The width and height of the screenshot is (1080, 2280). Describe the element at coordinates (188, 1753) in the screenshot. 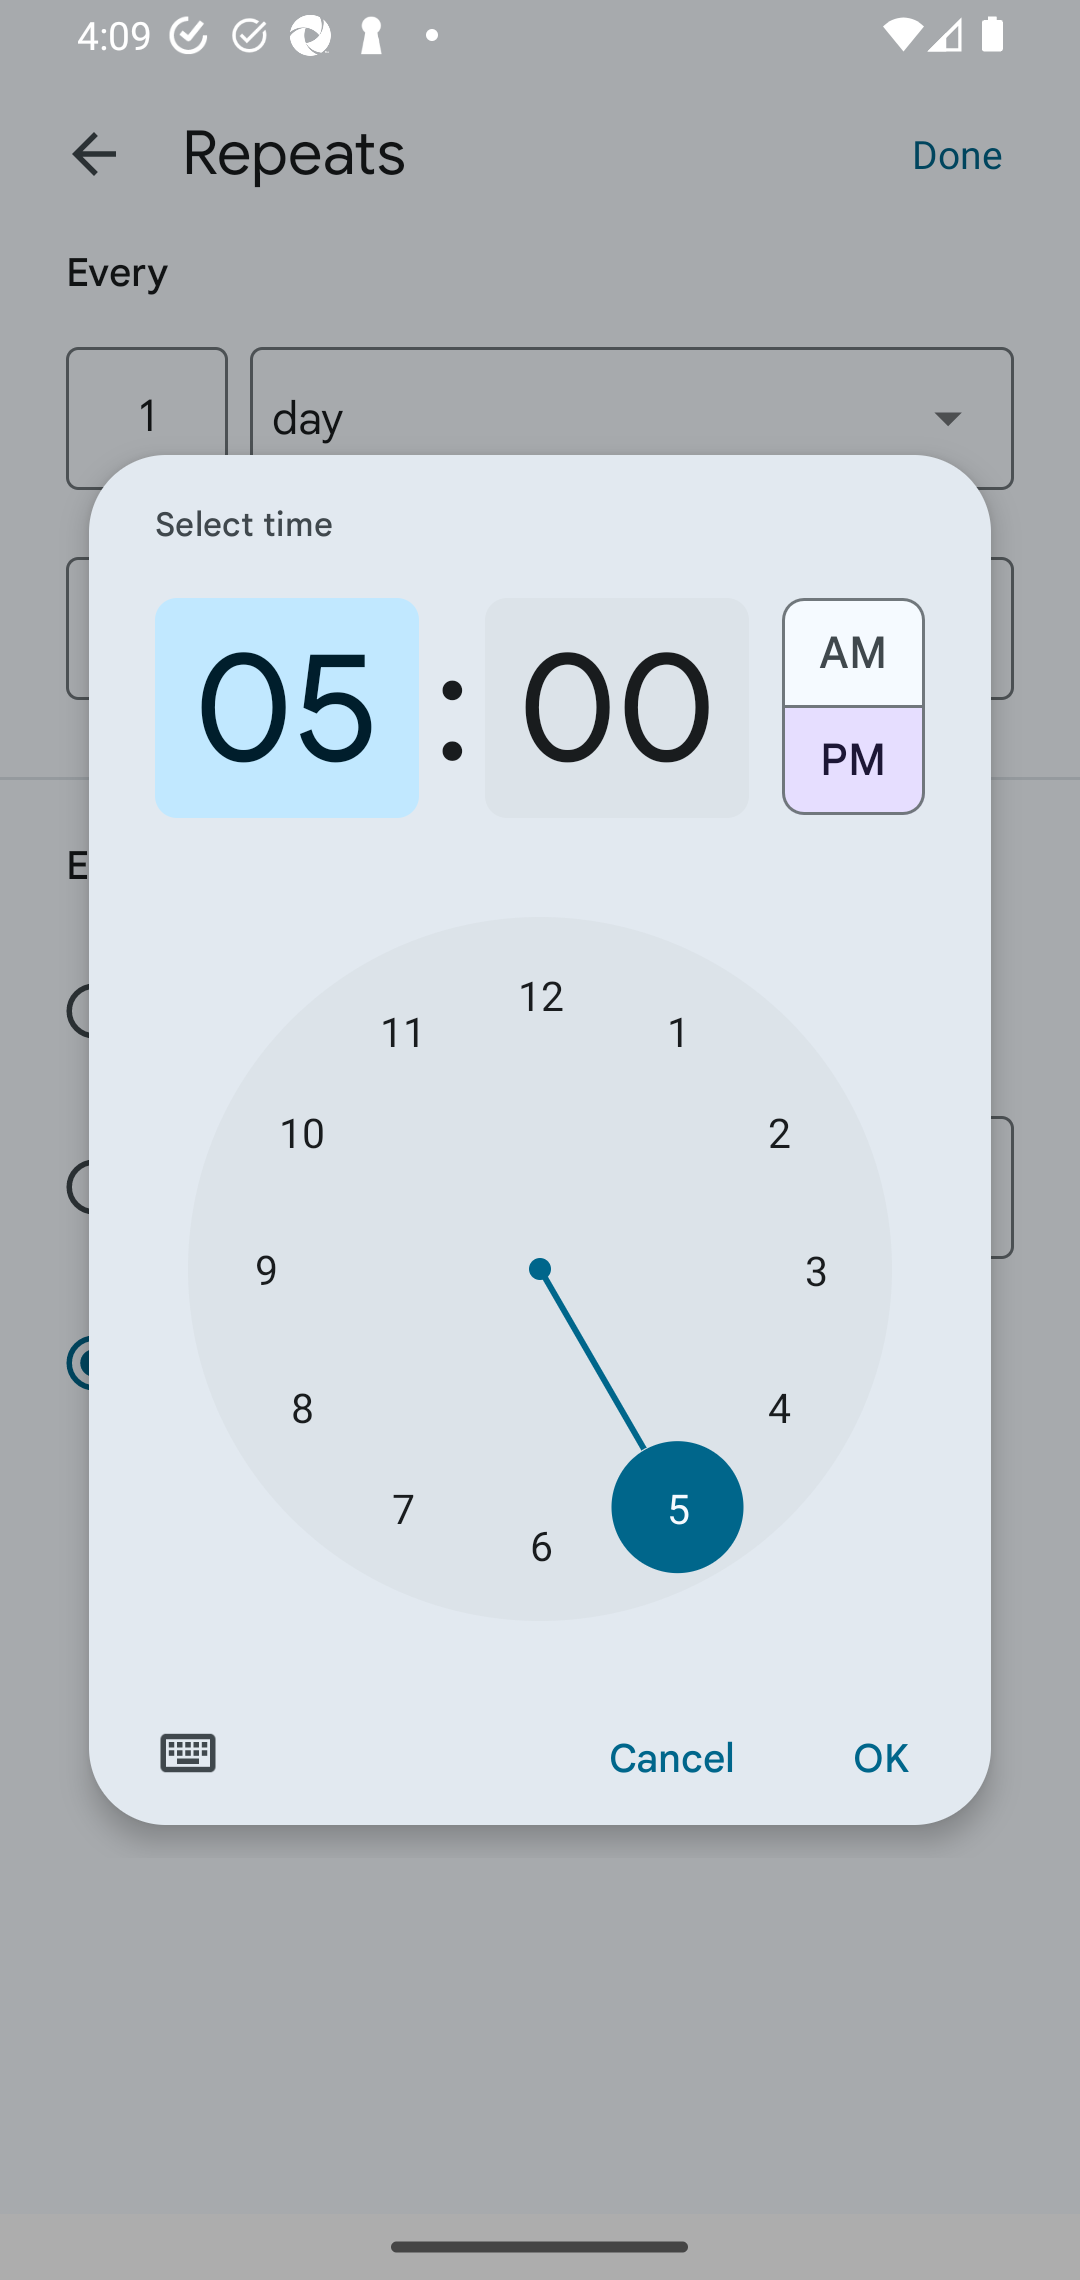

I see `Switch to text input mode for the time input.` at that location.